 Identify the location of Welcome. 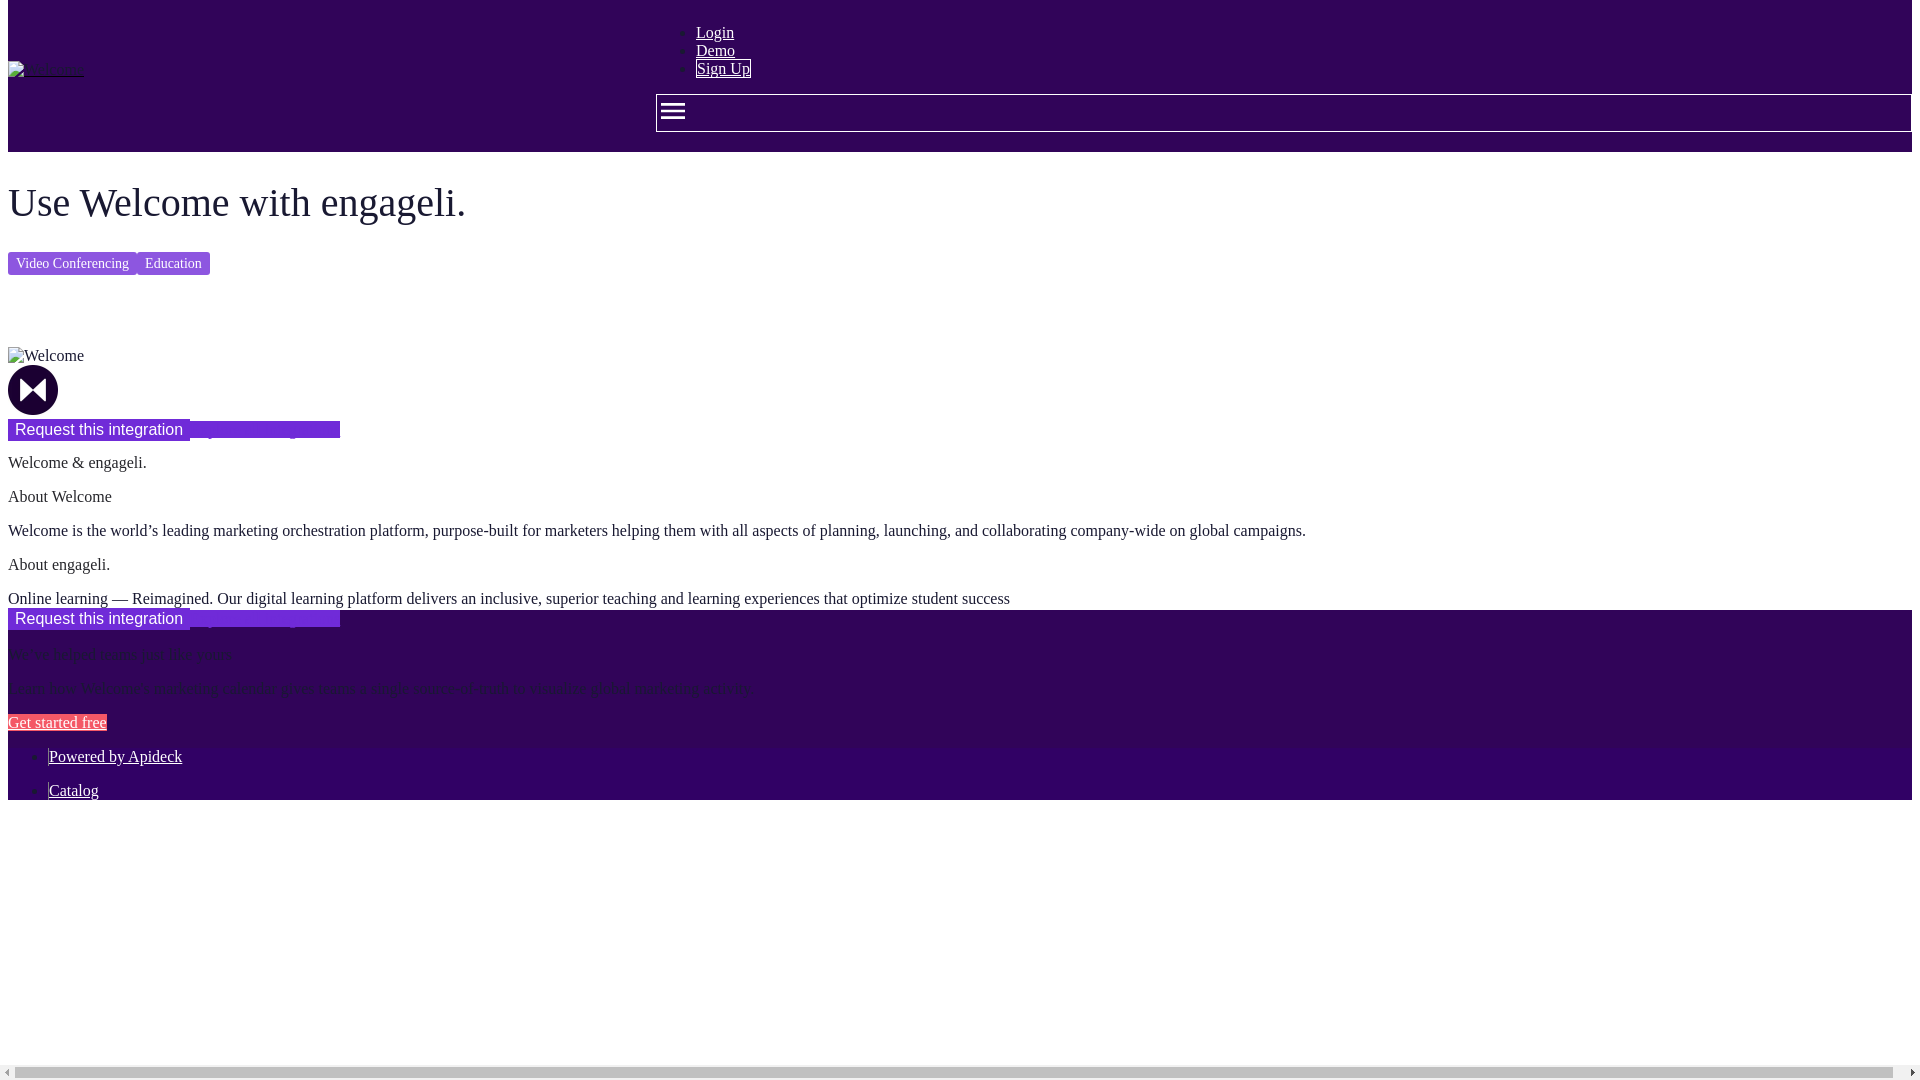
(46, 356).